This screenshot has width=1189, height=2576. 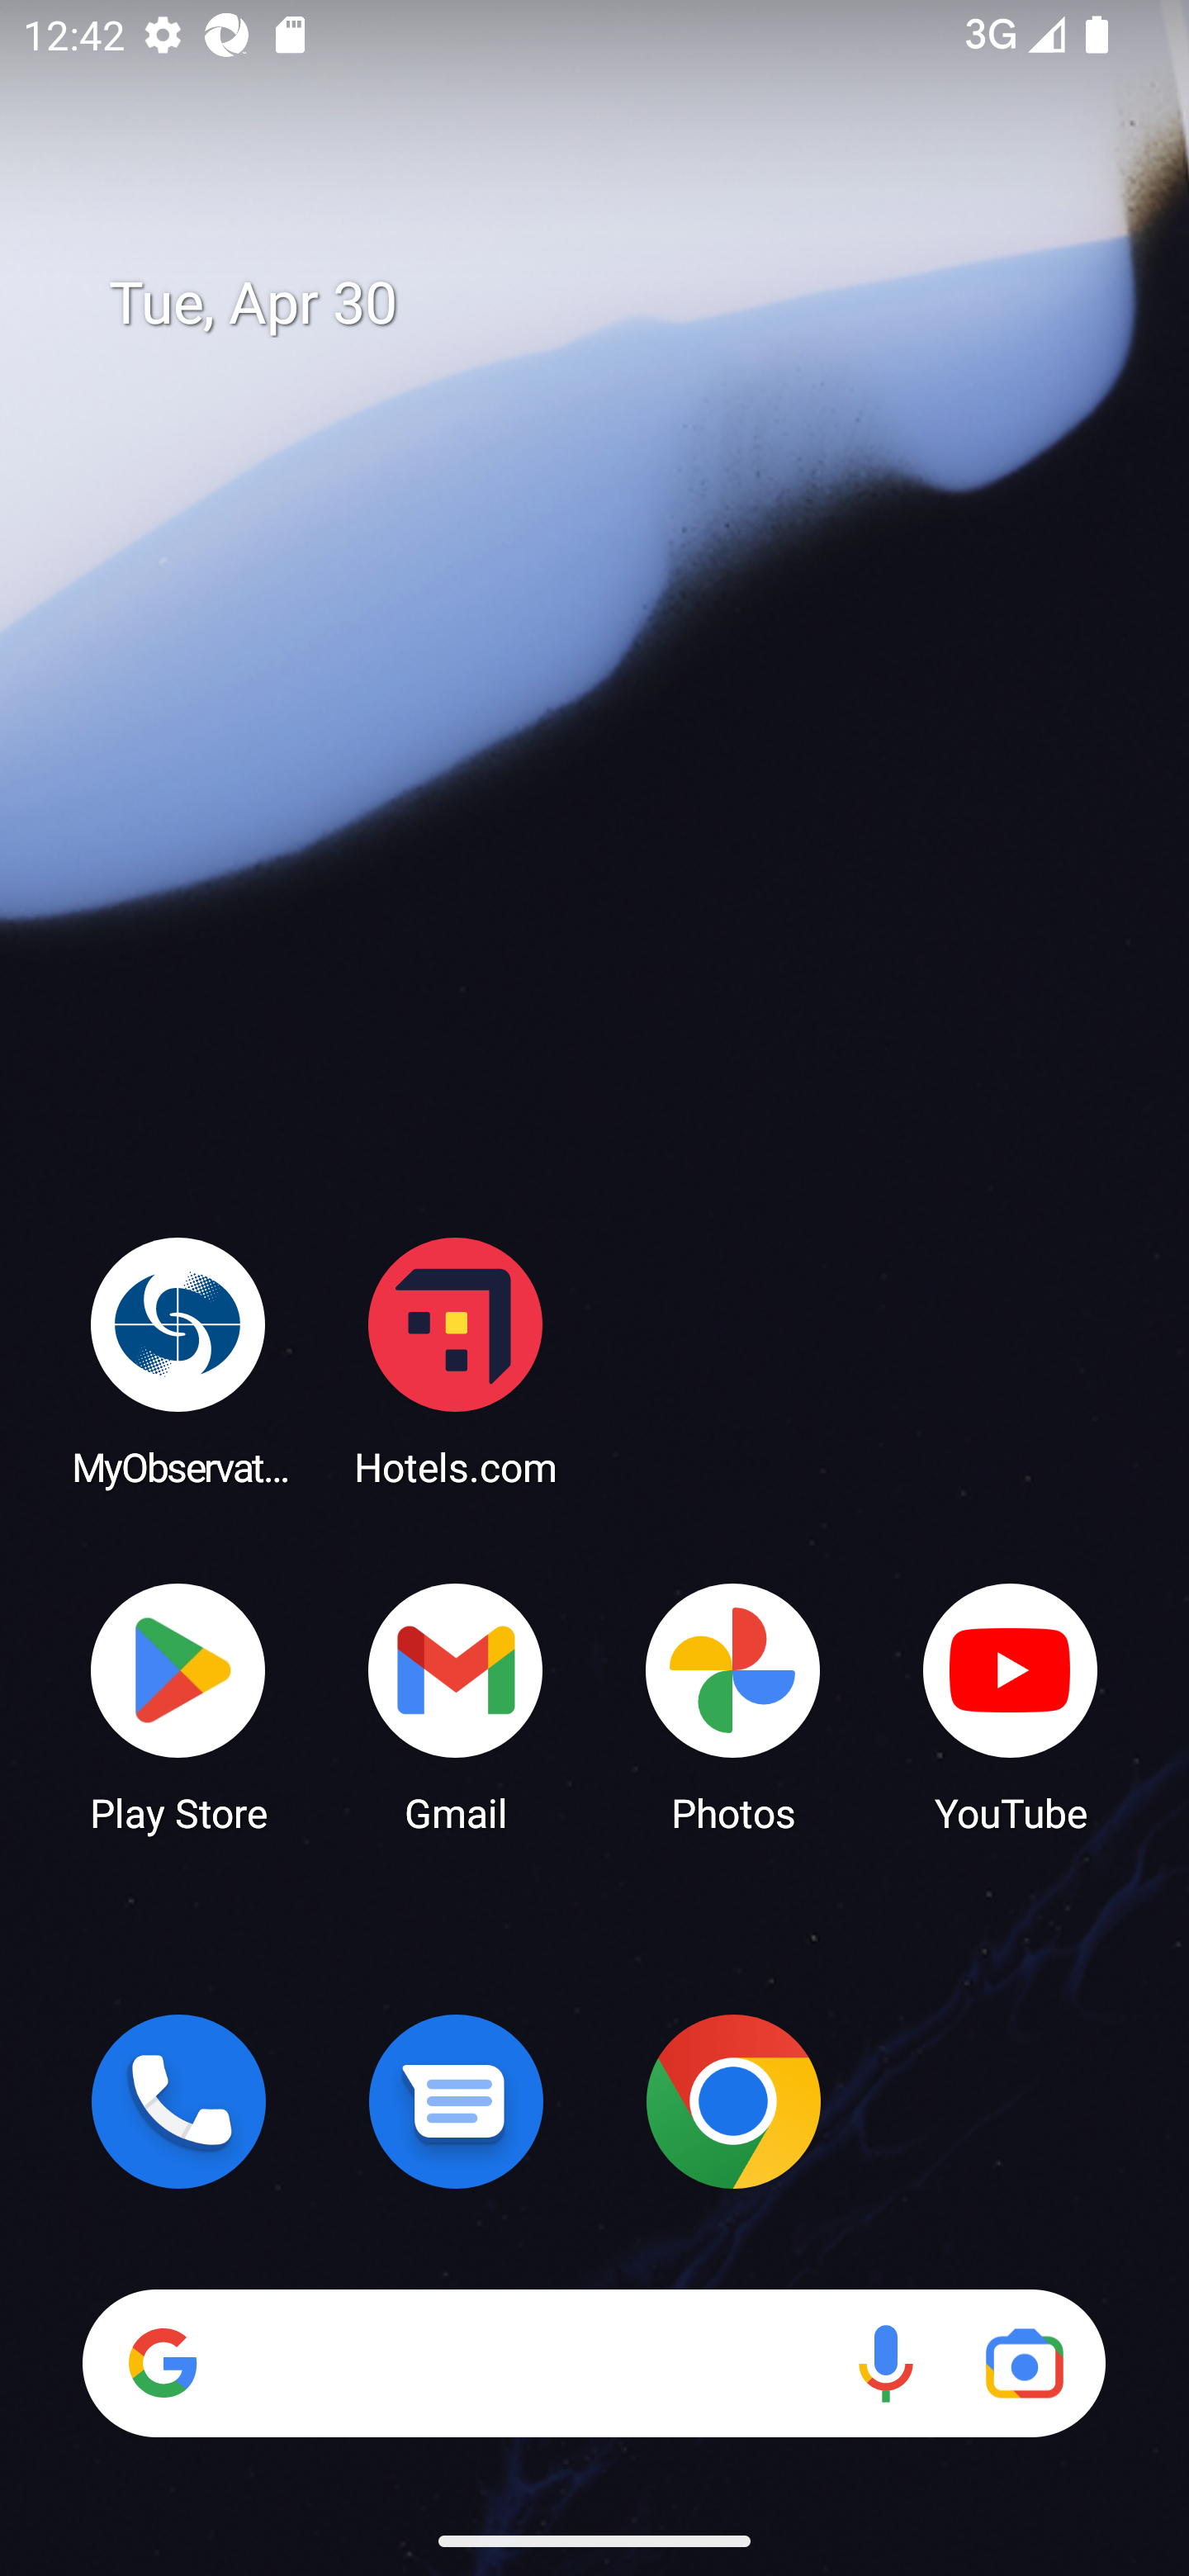 I want to click on YouTube, so click(x=1011, y=1706).